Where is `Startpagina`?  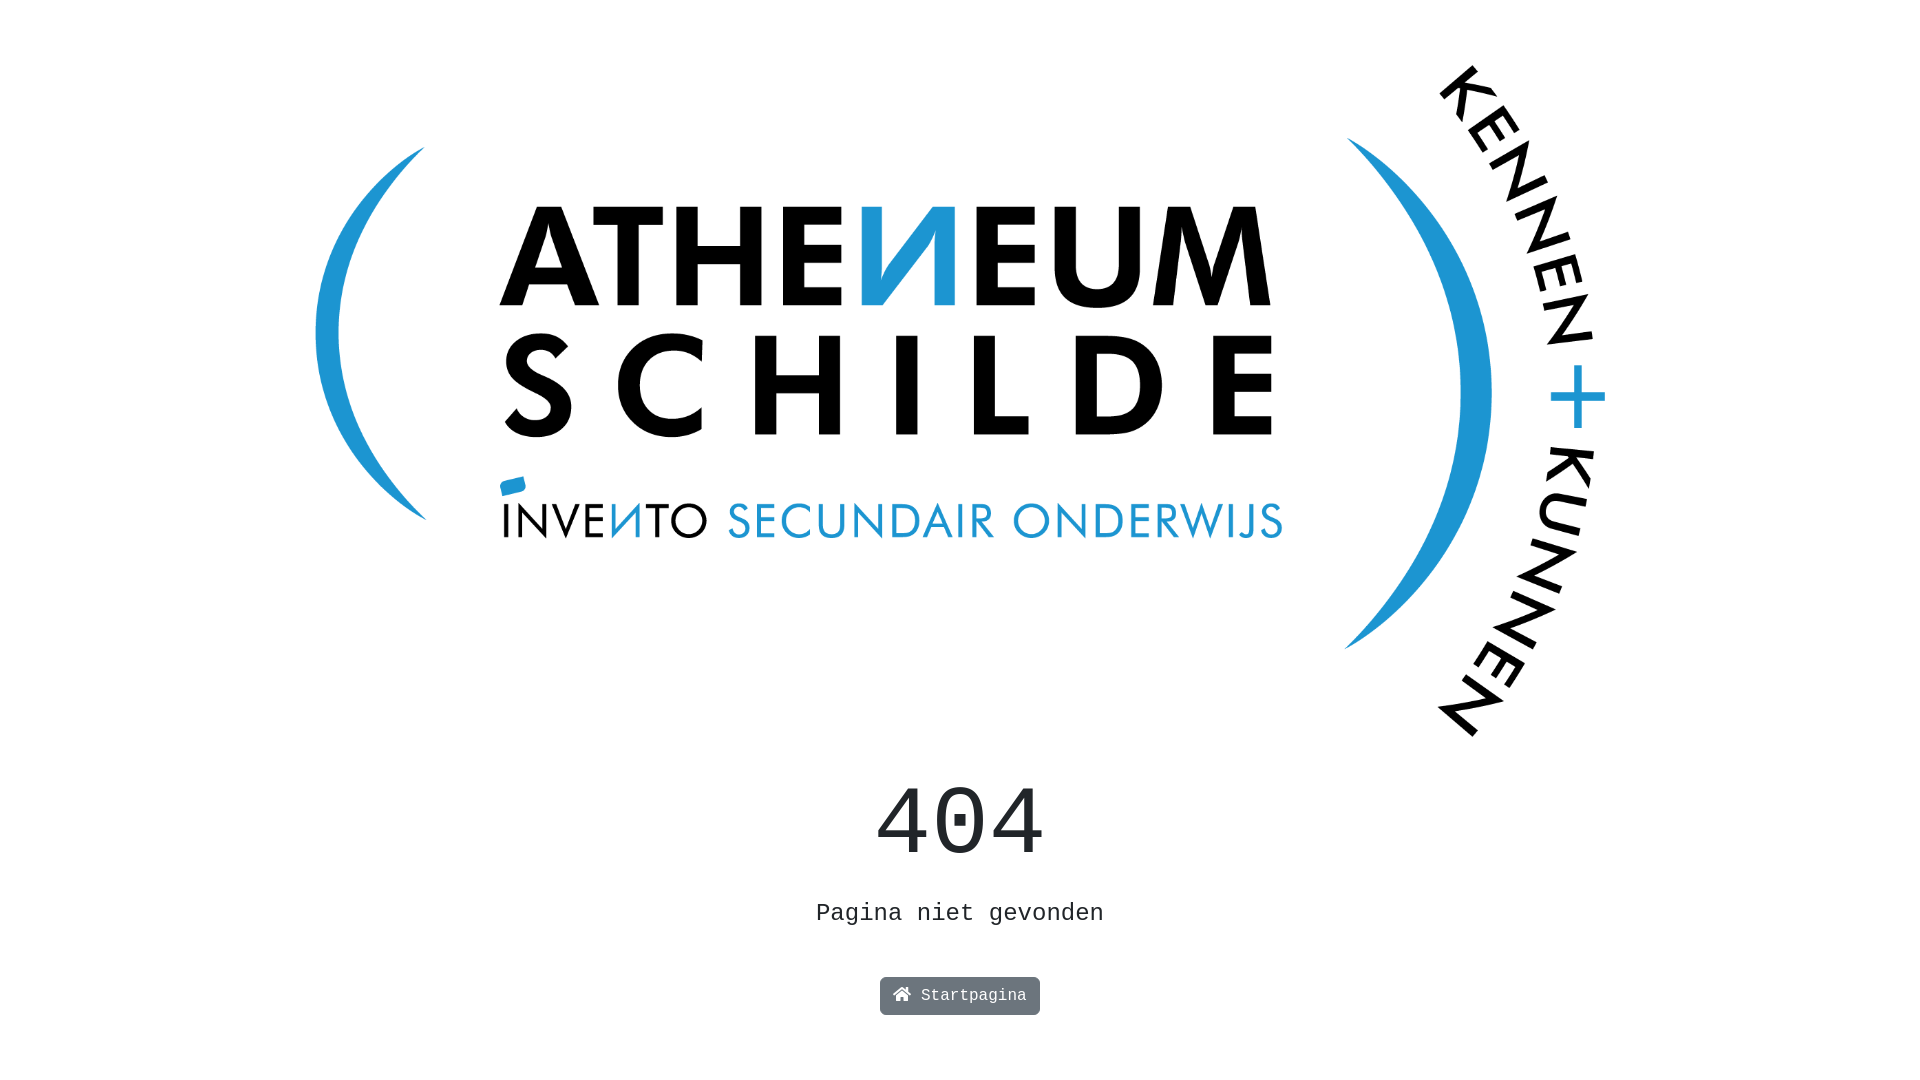 Startpagina is located at coordinates (960, 996).